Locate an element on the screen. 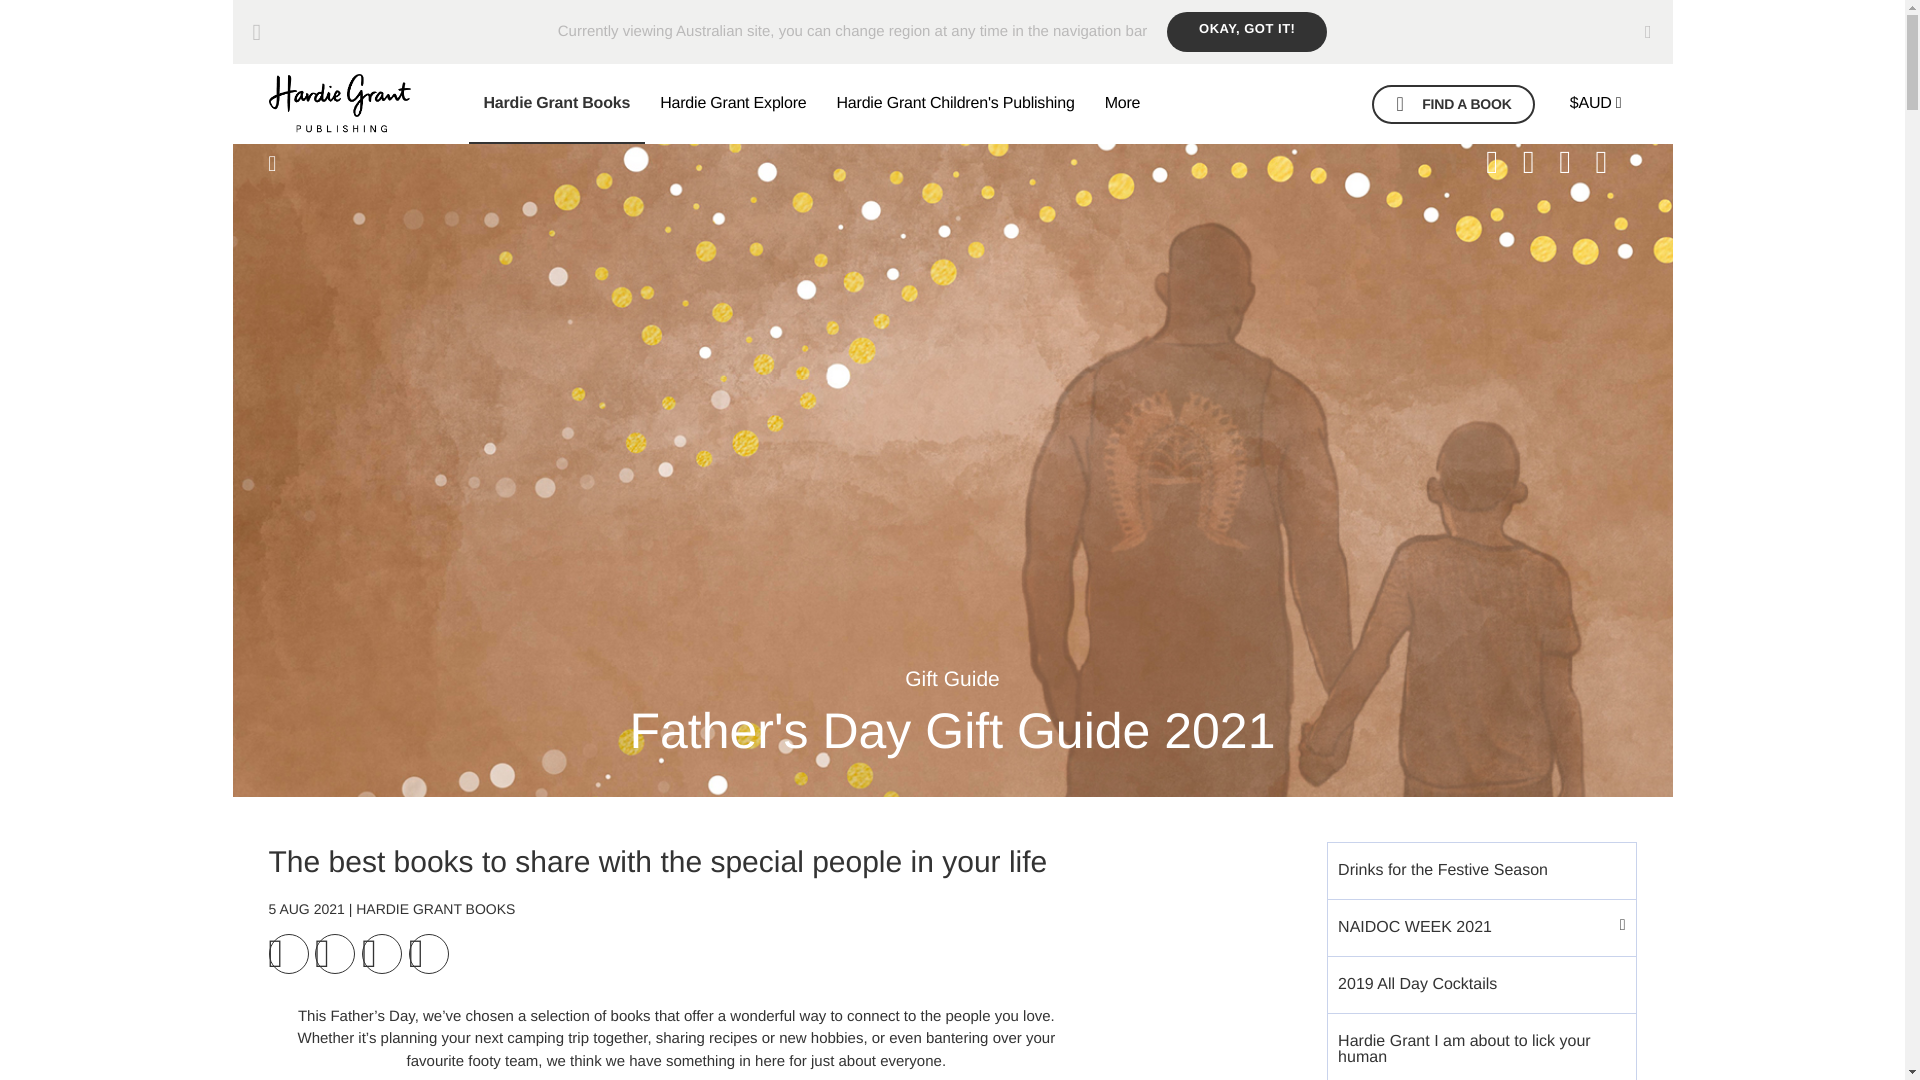 Image resolution: width=1920 pixels, height=1080 pixels. find a book is located at coordinates (1453, 104).